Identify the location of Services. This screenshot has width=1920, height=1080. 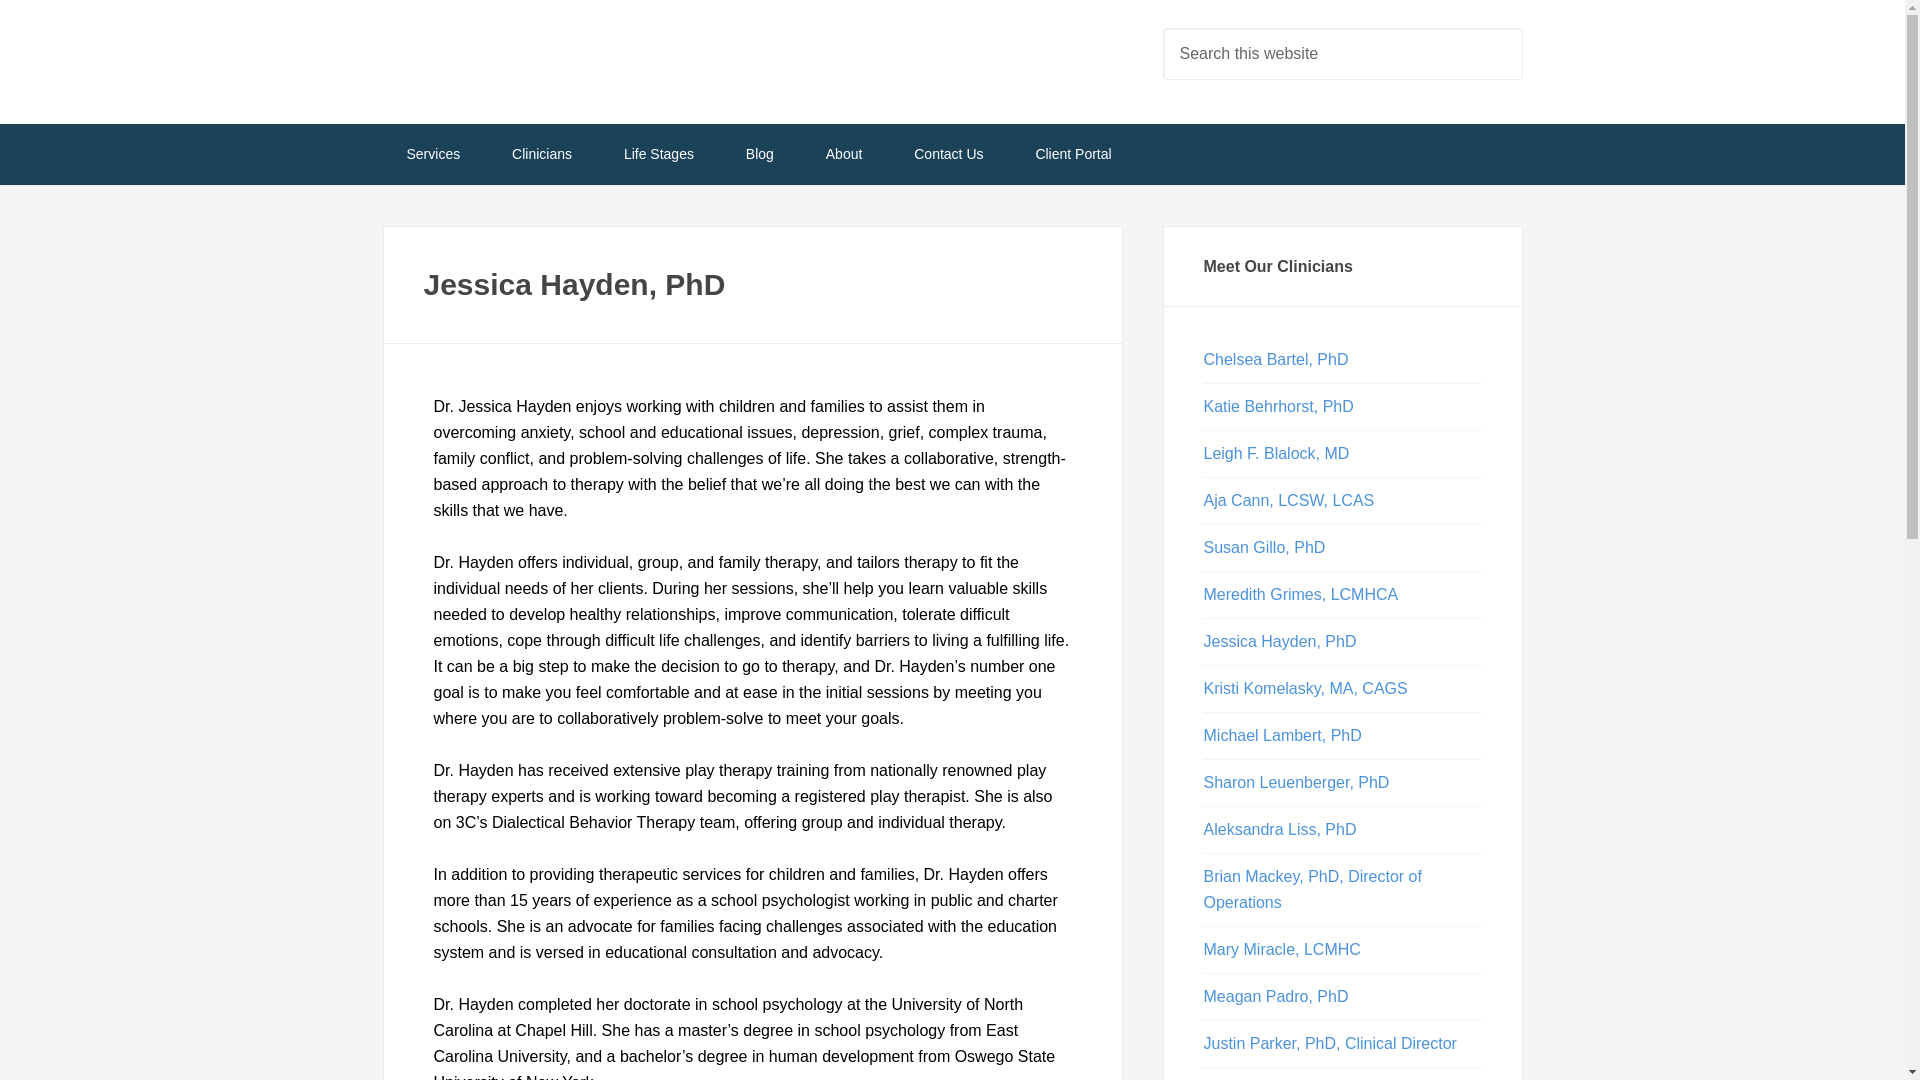
(432, 154).